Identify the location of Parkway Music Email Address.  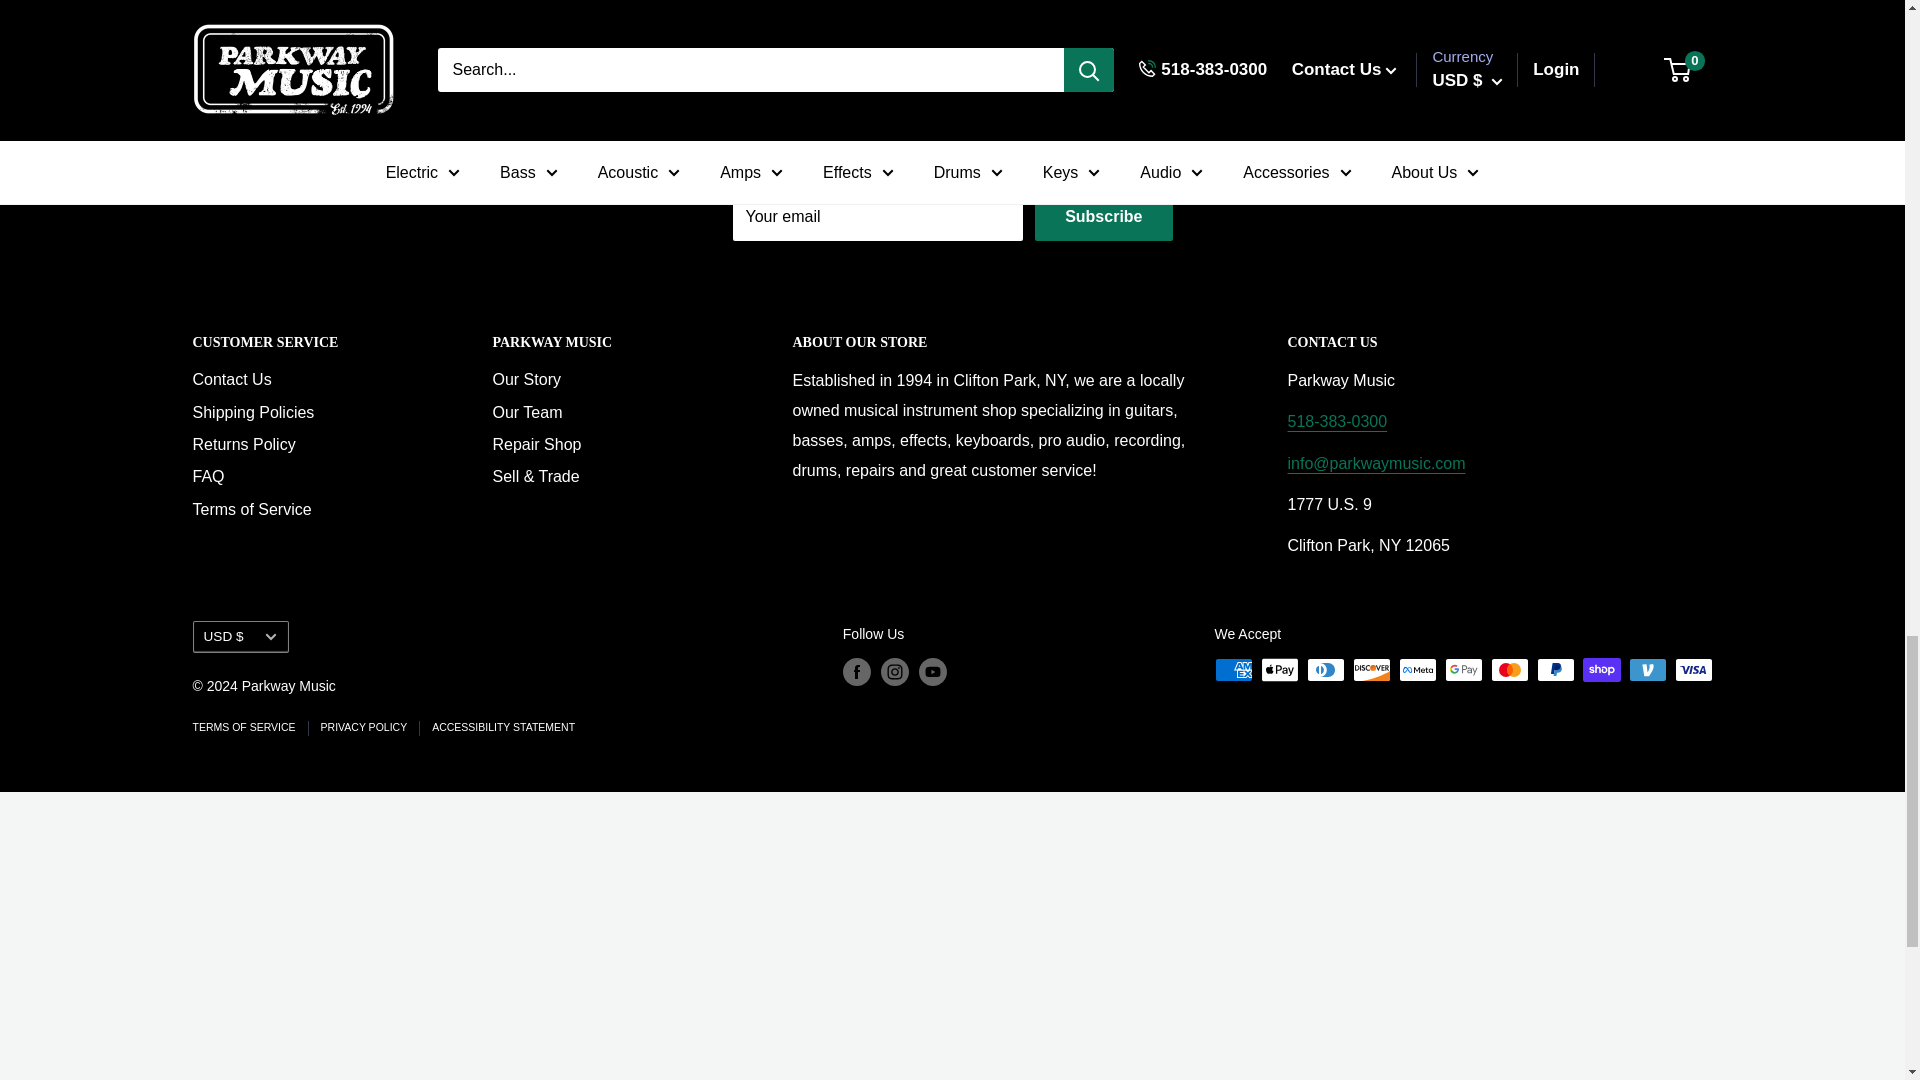
(1377, 462).